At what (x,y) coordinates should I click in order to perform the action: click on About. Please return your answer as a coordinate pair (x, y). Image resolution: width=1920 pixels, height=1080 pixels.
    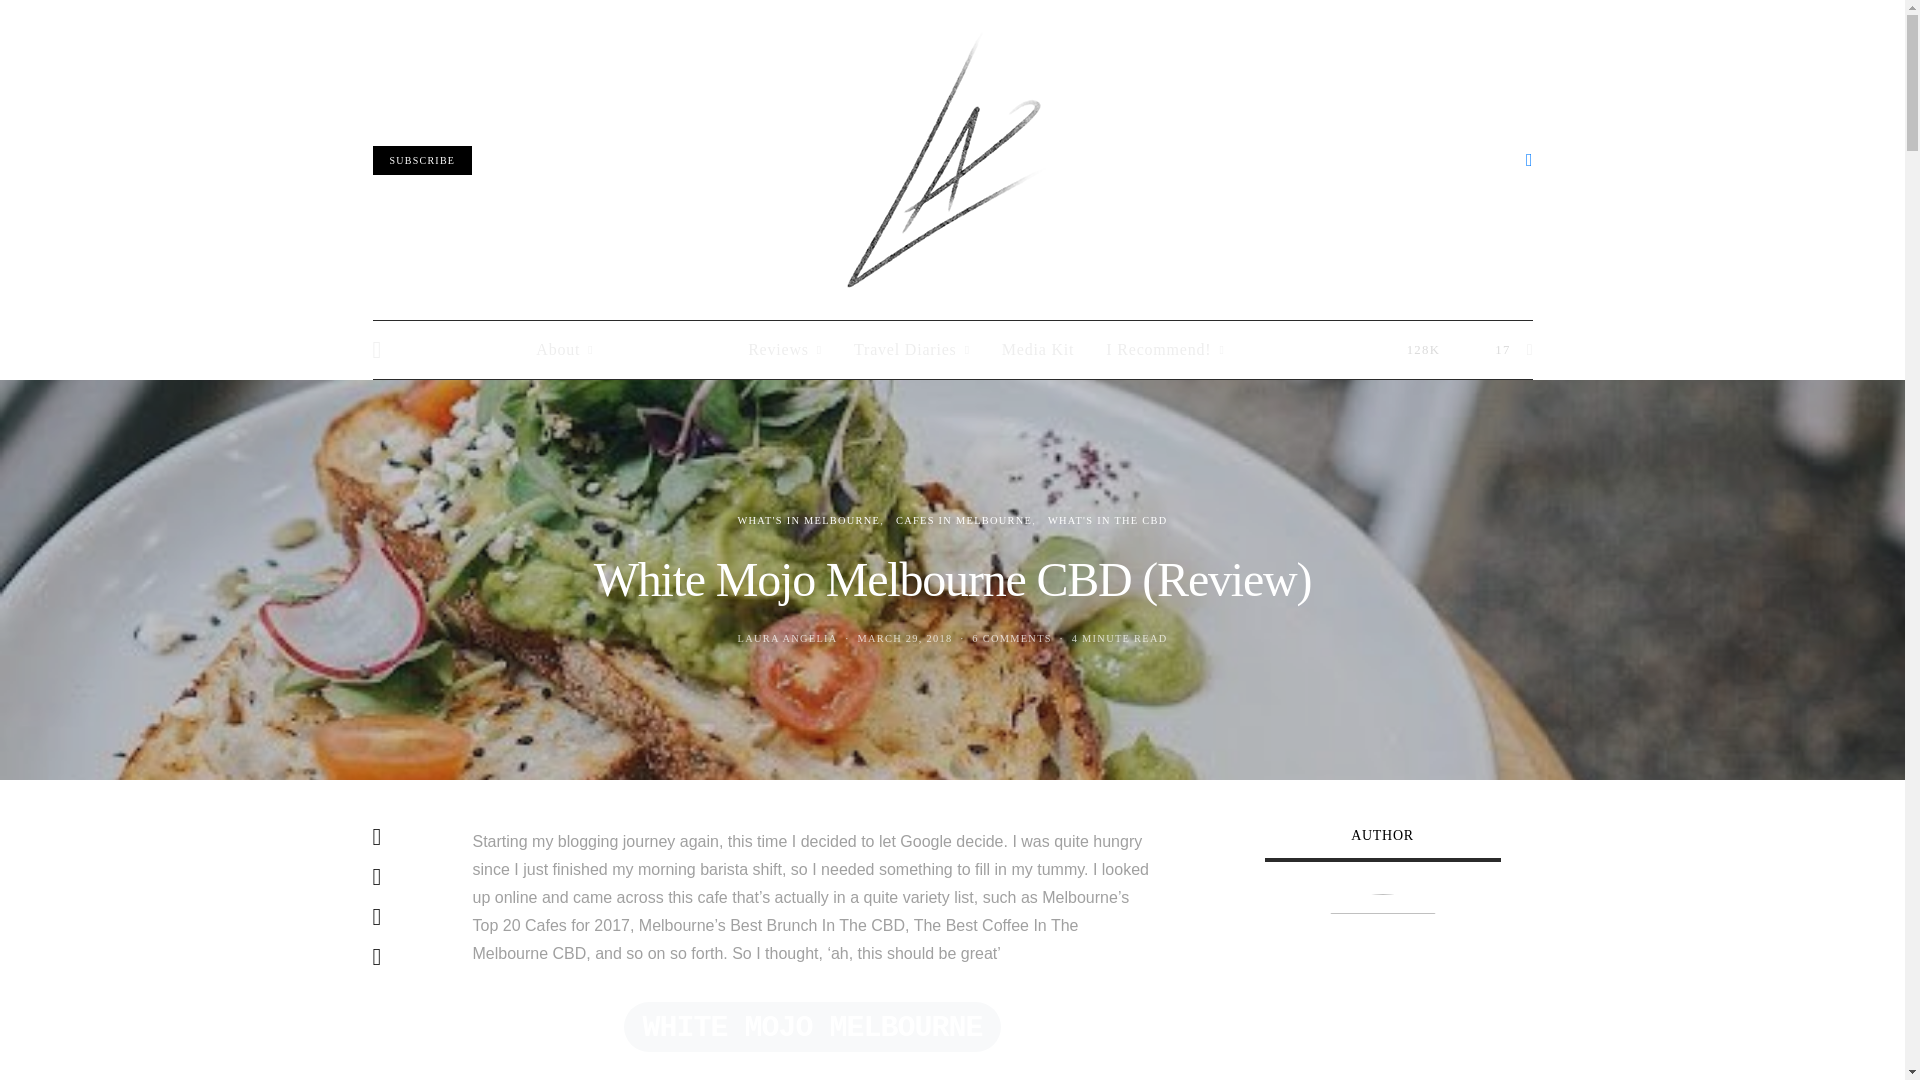
    Looking at the image, I should click on (564, 350).